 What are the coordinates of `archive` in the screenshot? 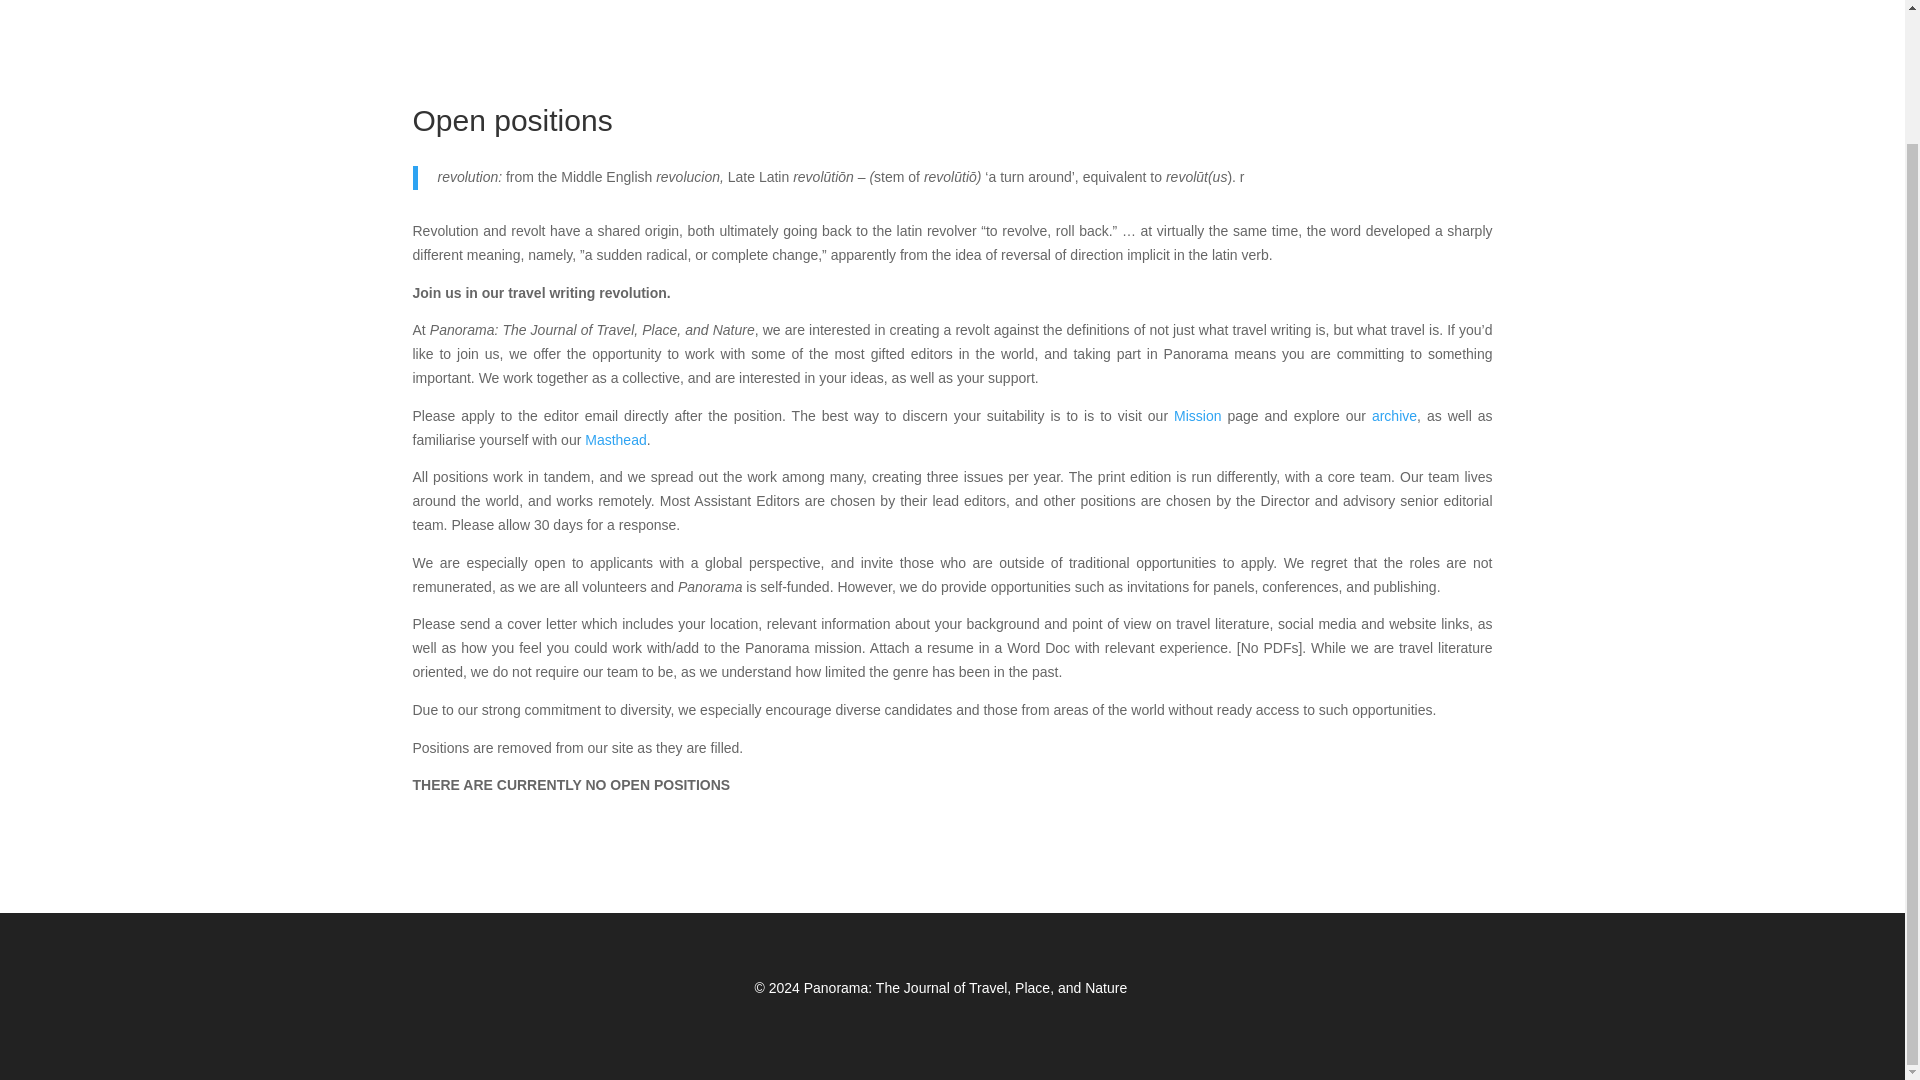 It's located at (1394, 416).